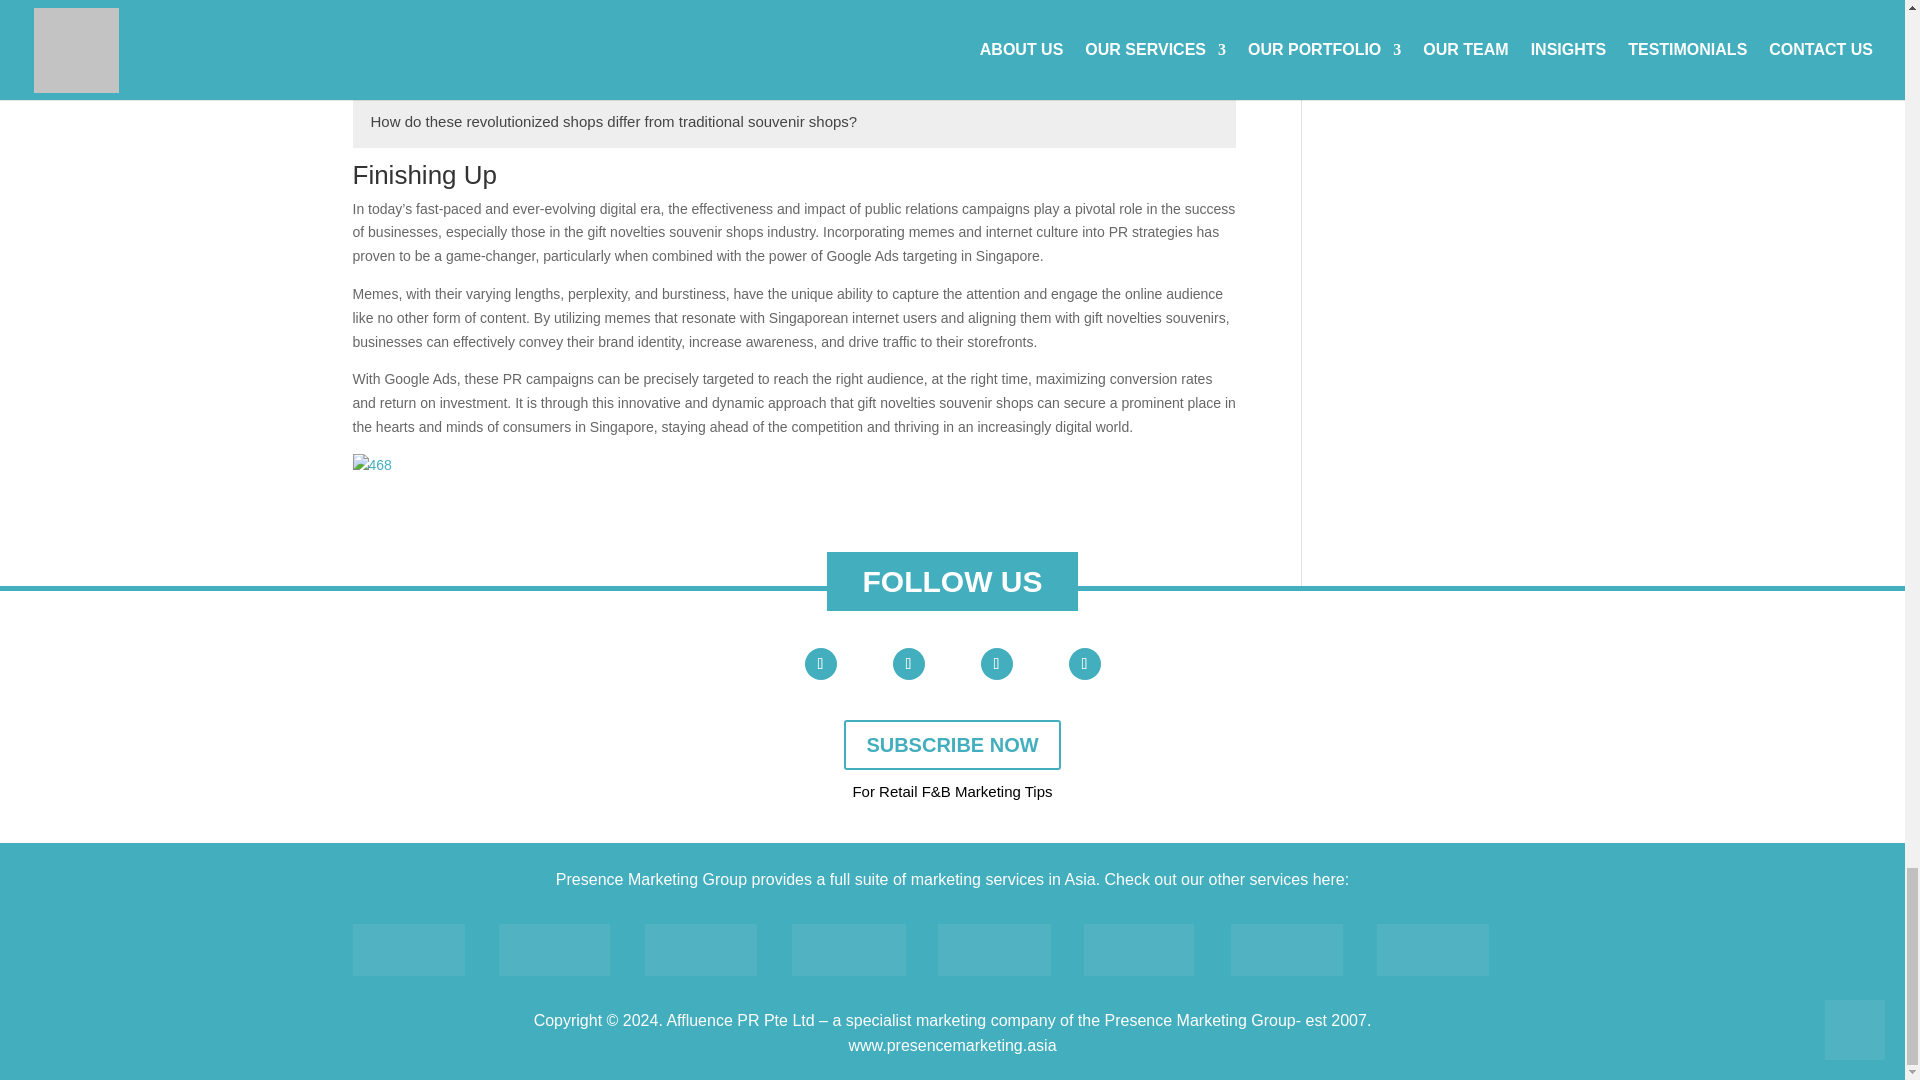  What do you see at coordinates (848, 950) in the screenshot?
I see `Decadence Design` at bounding box center [848, 950].